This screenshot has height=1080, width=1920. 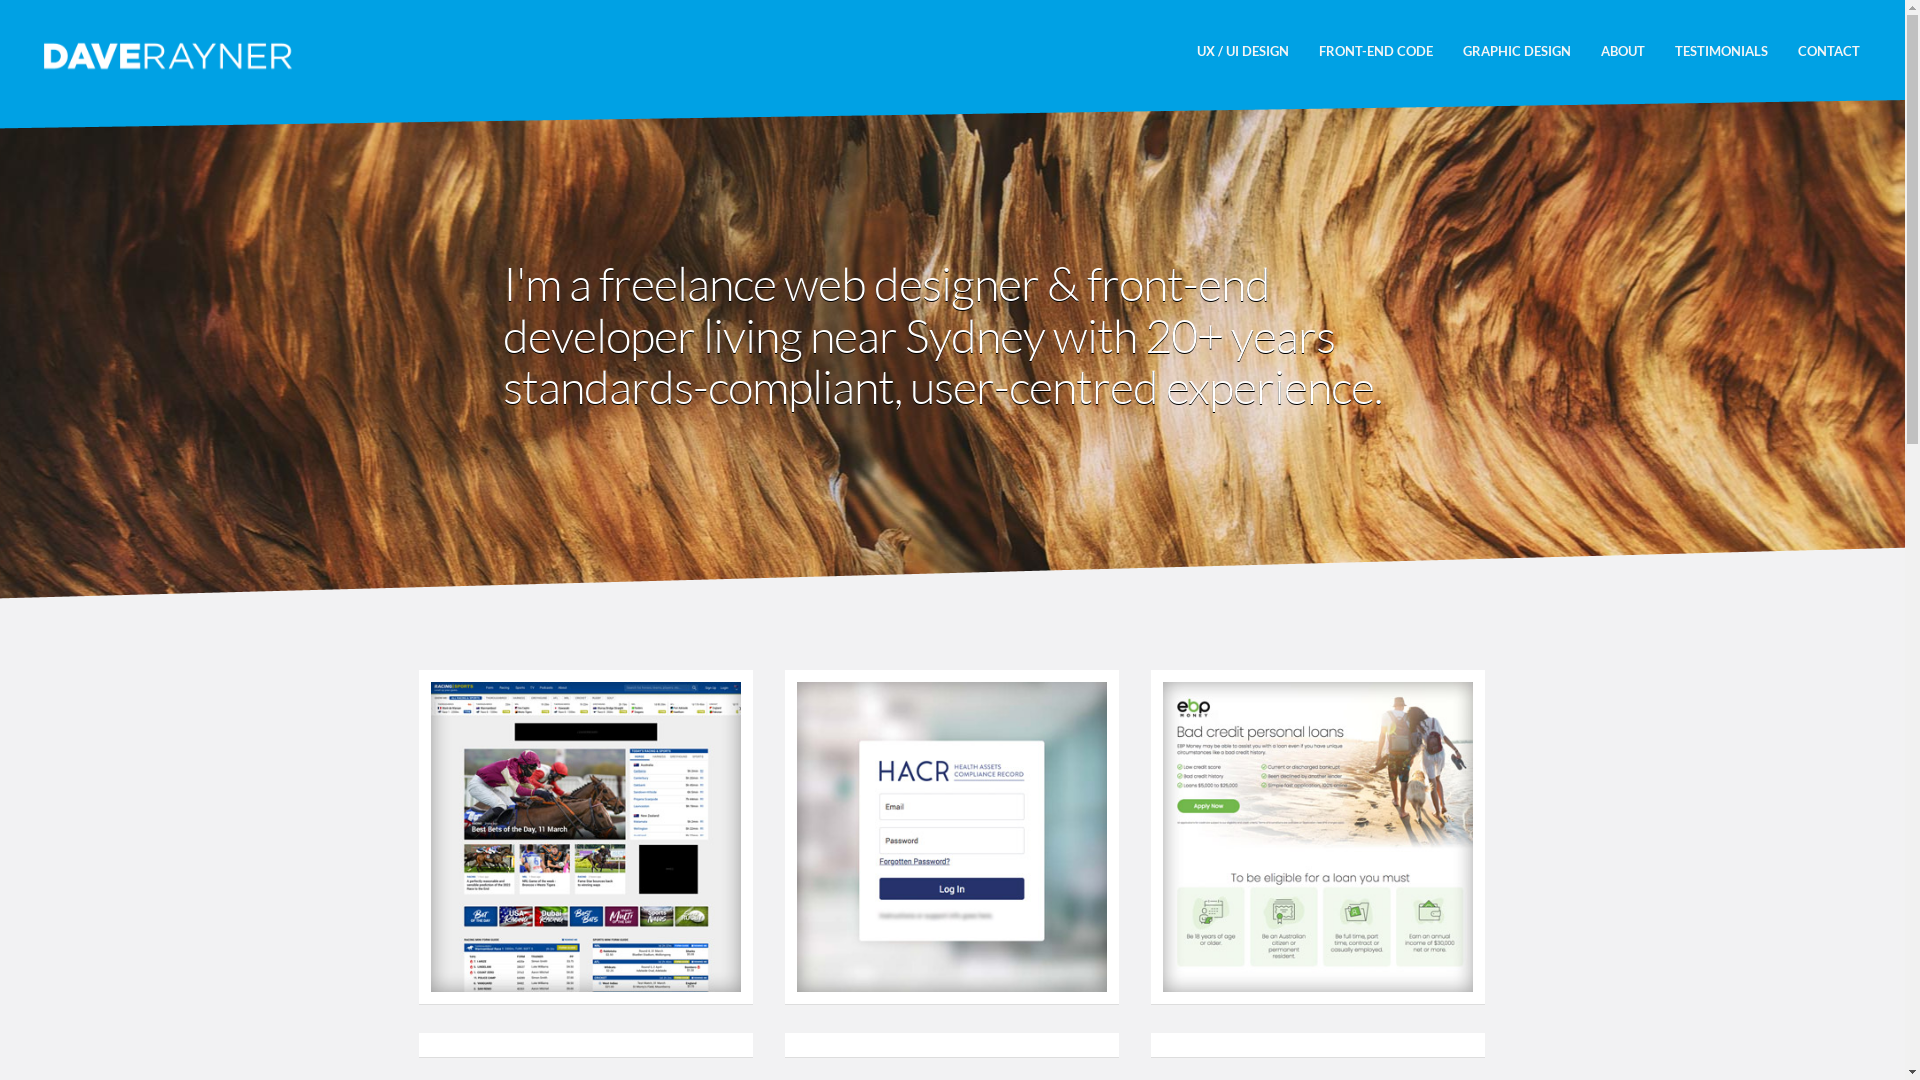 What do you see at coordinates (1376, 51) in the screenshot?
I see `FRONT-END CODE` at bounding box center [1376, 51].